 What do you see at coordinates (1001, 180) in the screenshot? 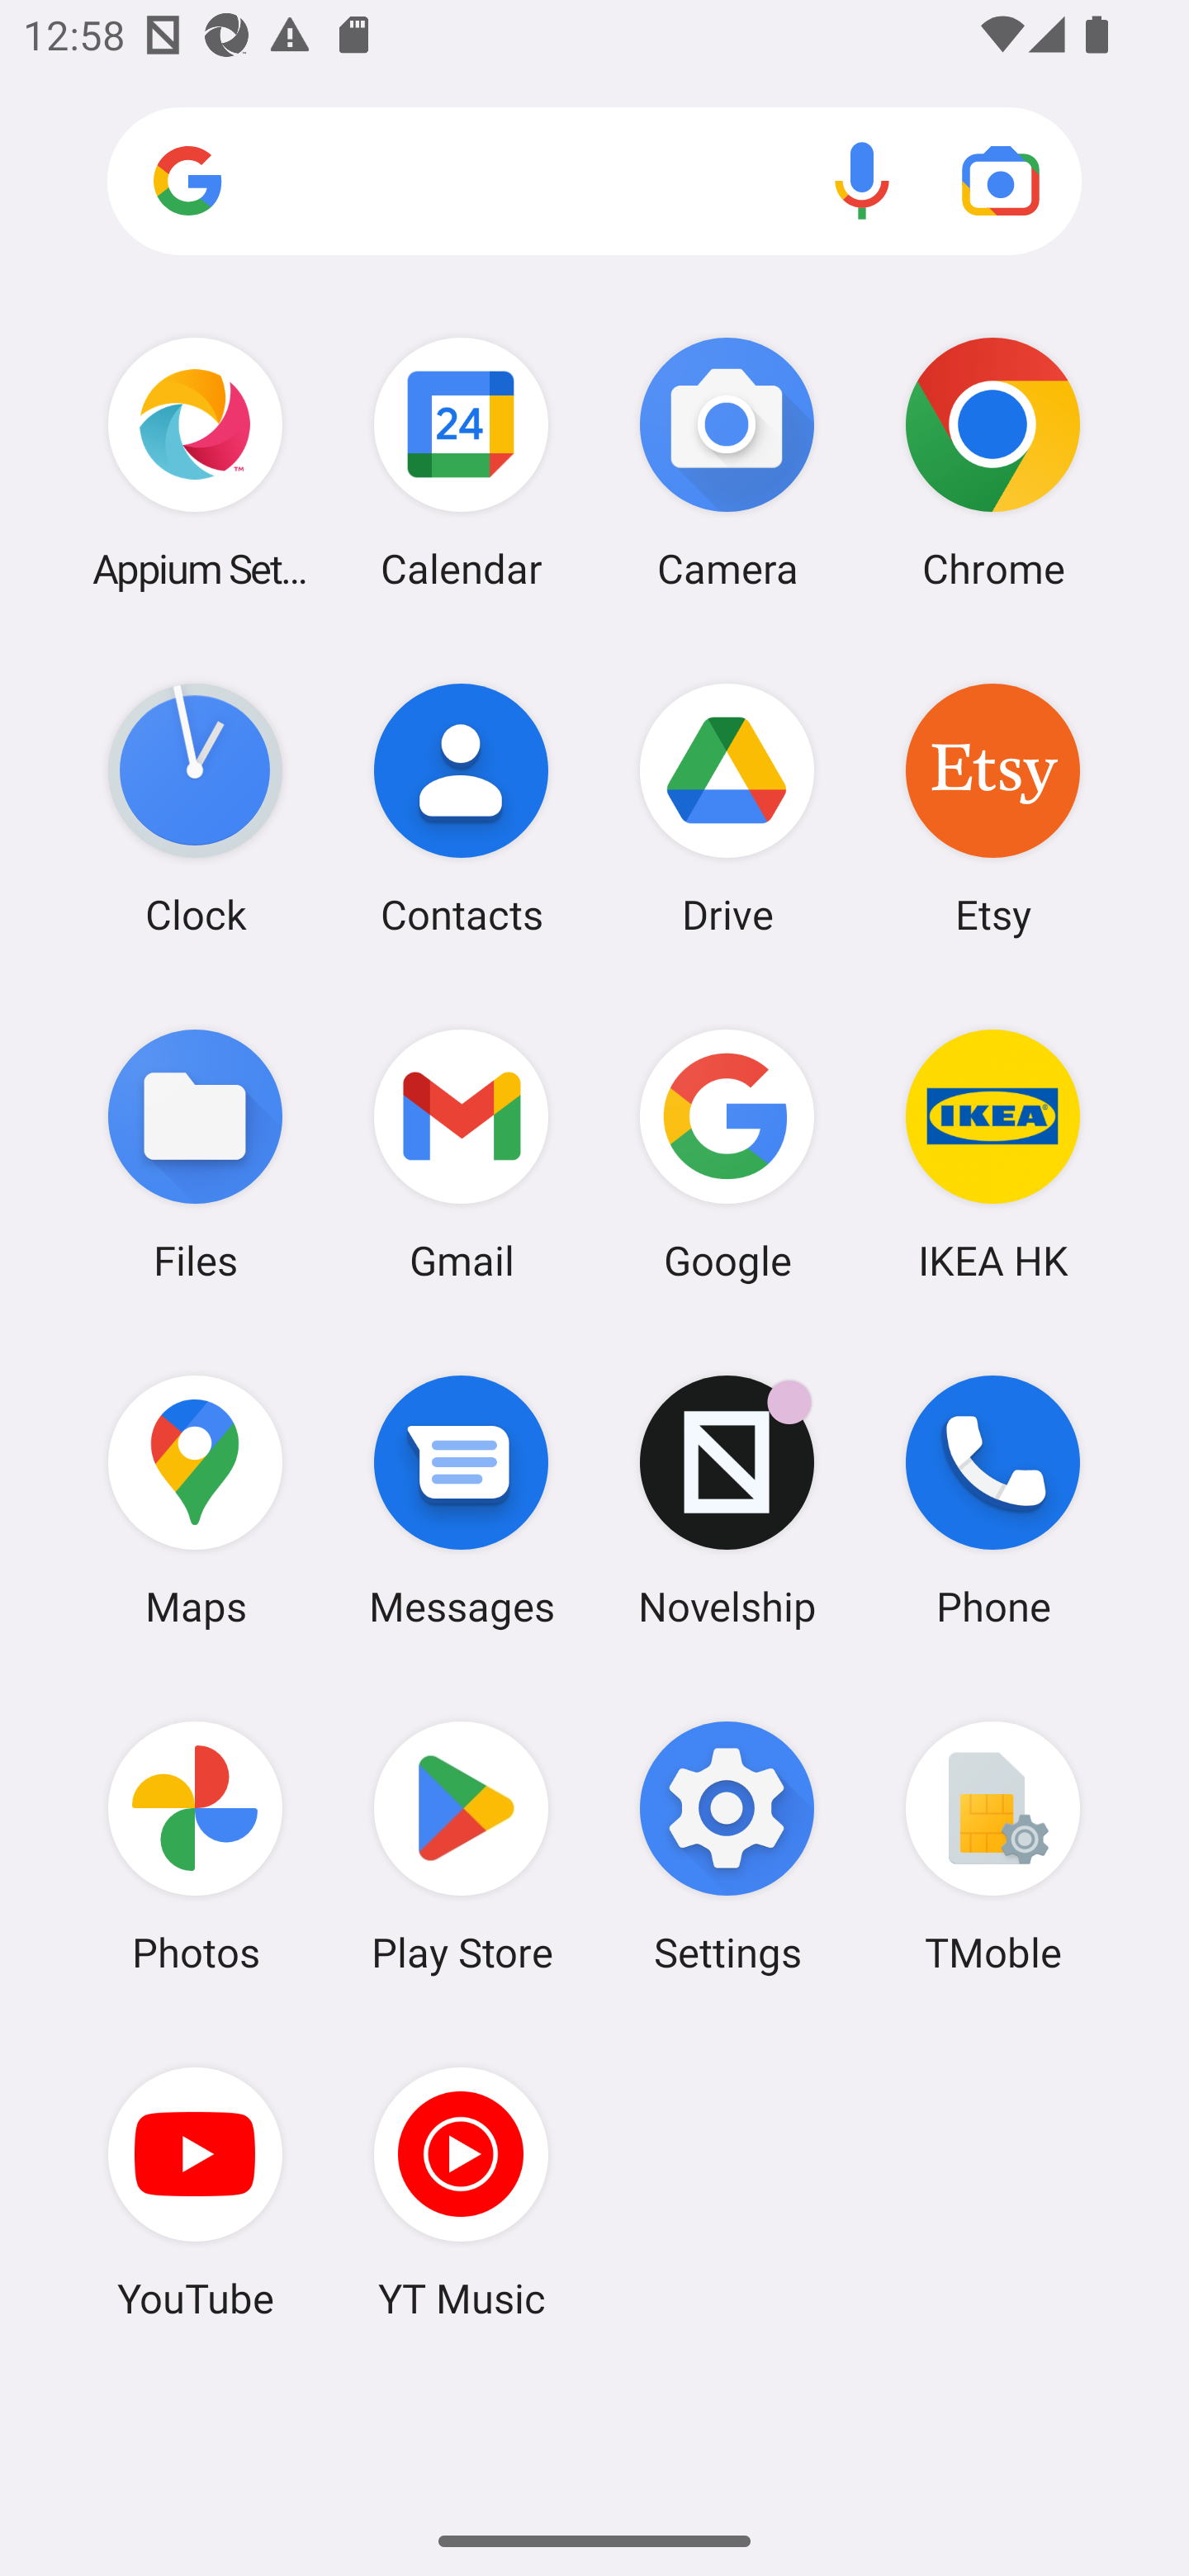
I see `Google Lens` at bounding box center [1001, 180].